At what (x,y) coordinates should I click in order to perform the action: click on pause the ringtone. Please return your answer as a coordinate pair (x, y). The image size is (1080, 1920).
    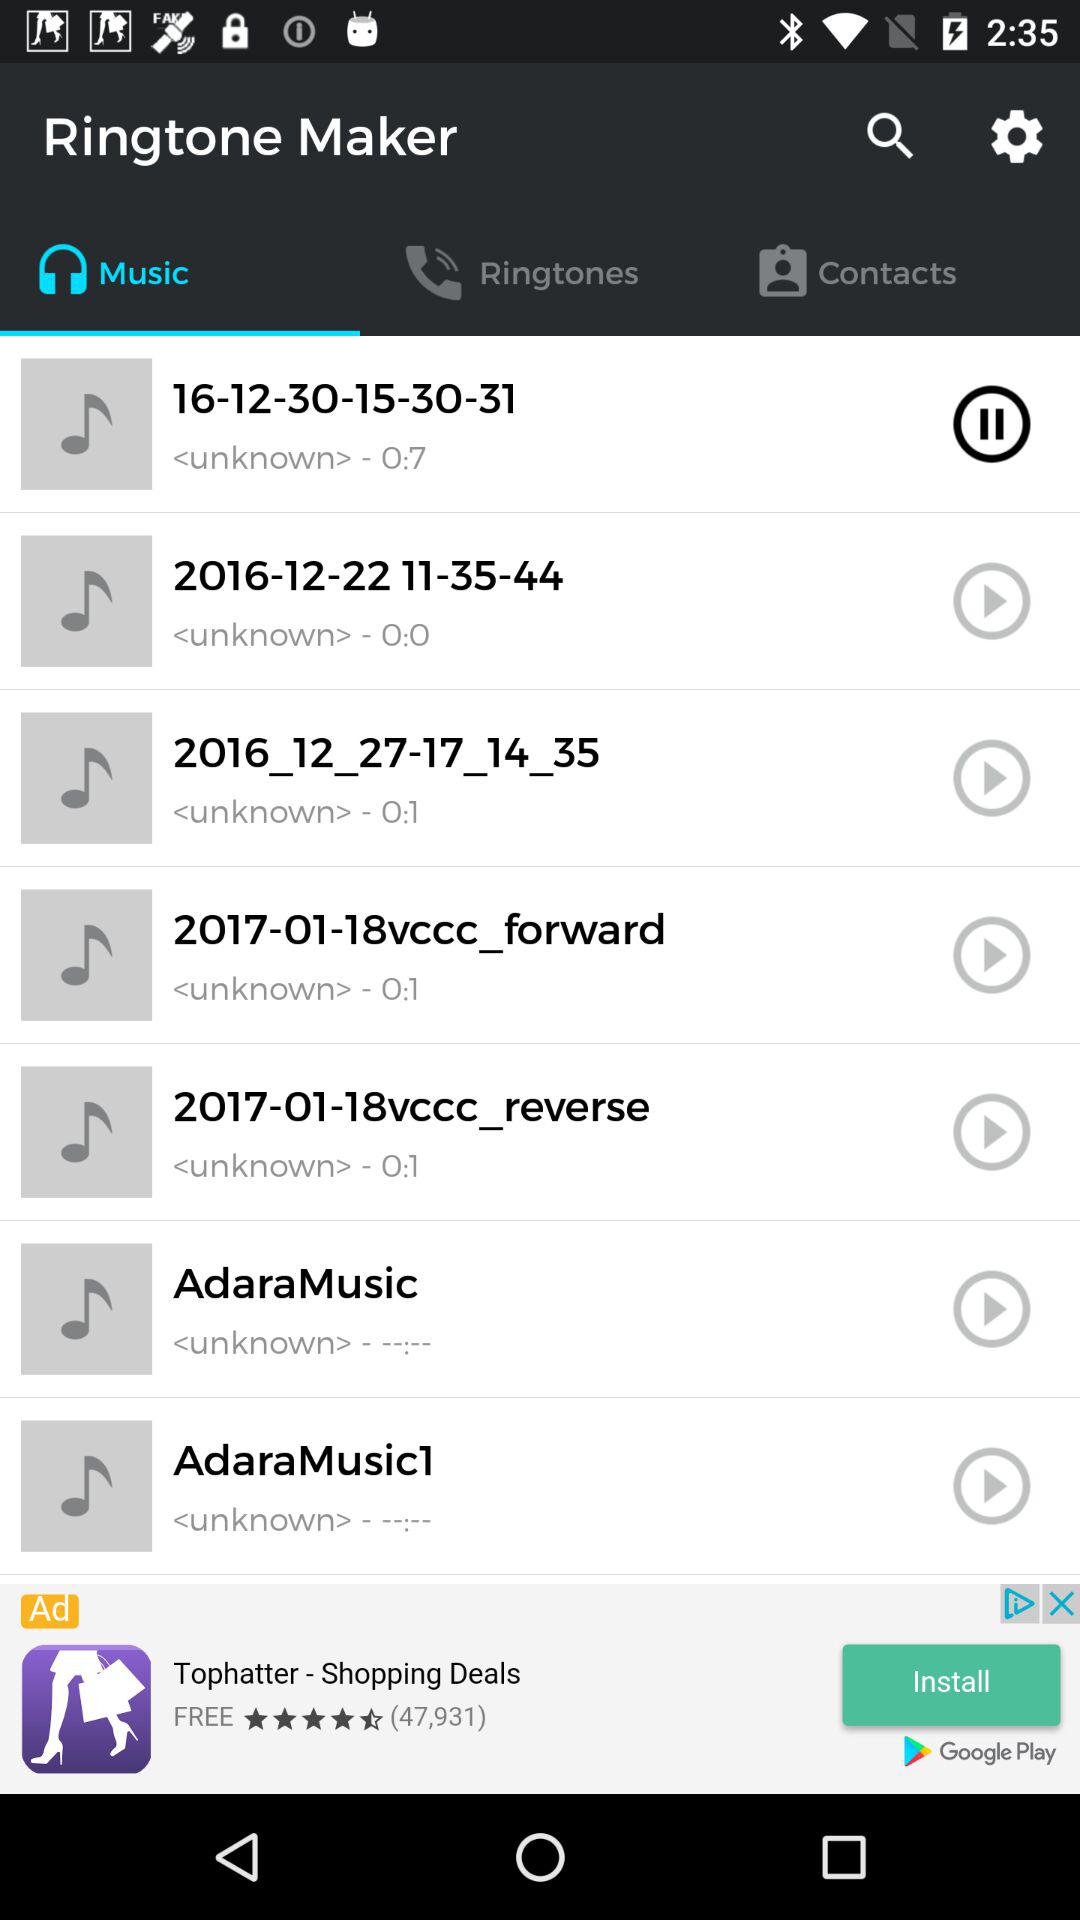
    Looking at the image, I should click on (992, 424).